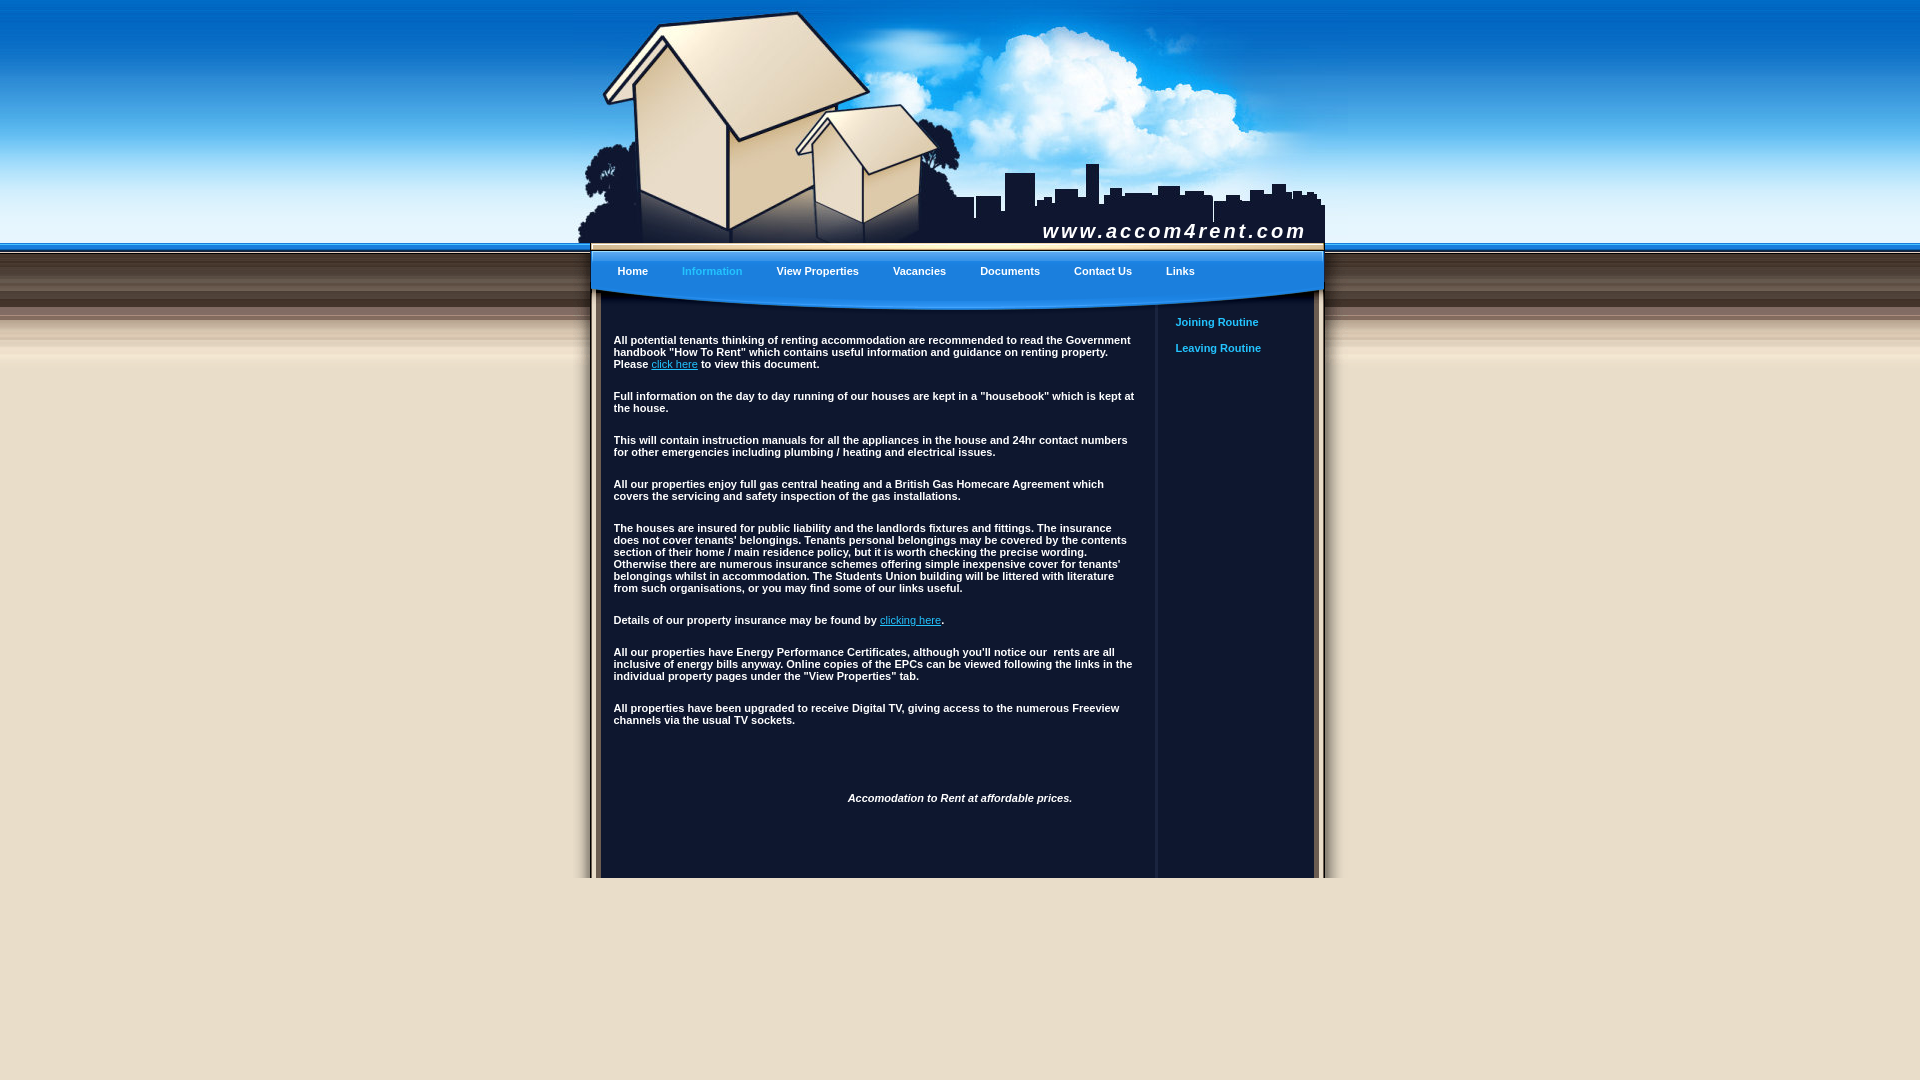 The height and width of the screenshot is (1080, 1920). Describe the element at coordinates (1012, 273) in the screenshot. I see `Documents` at that location.